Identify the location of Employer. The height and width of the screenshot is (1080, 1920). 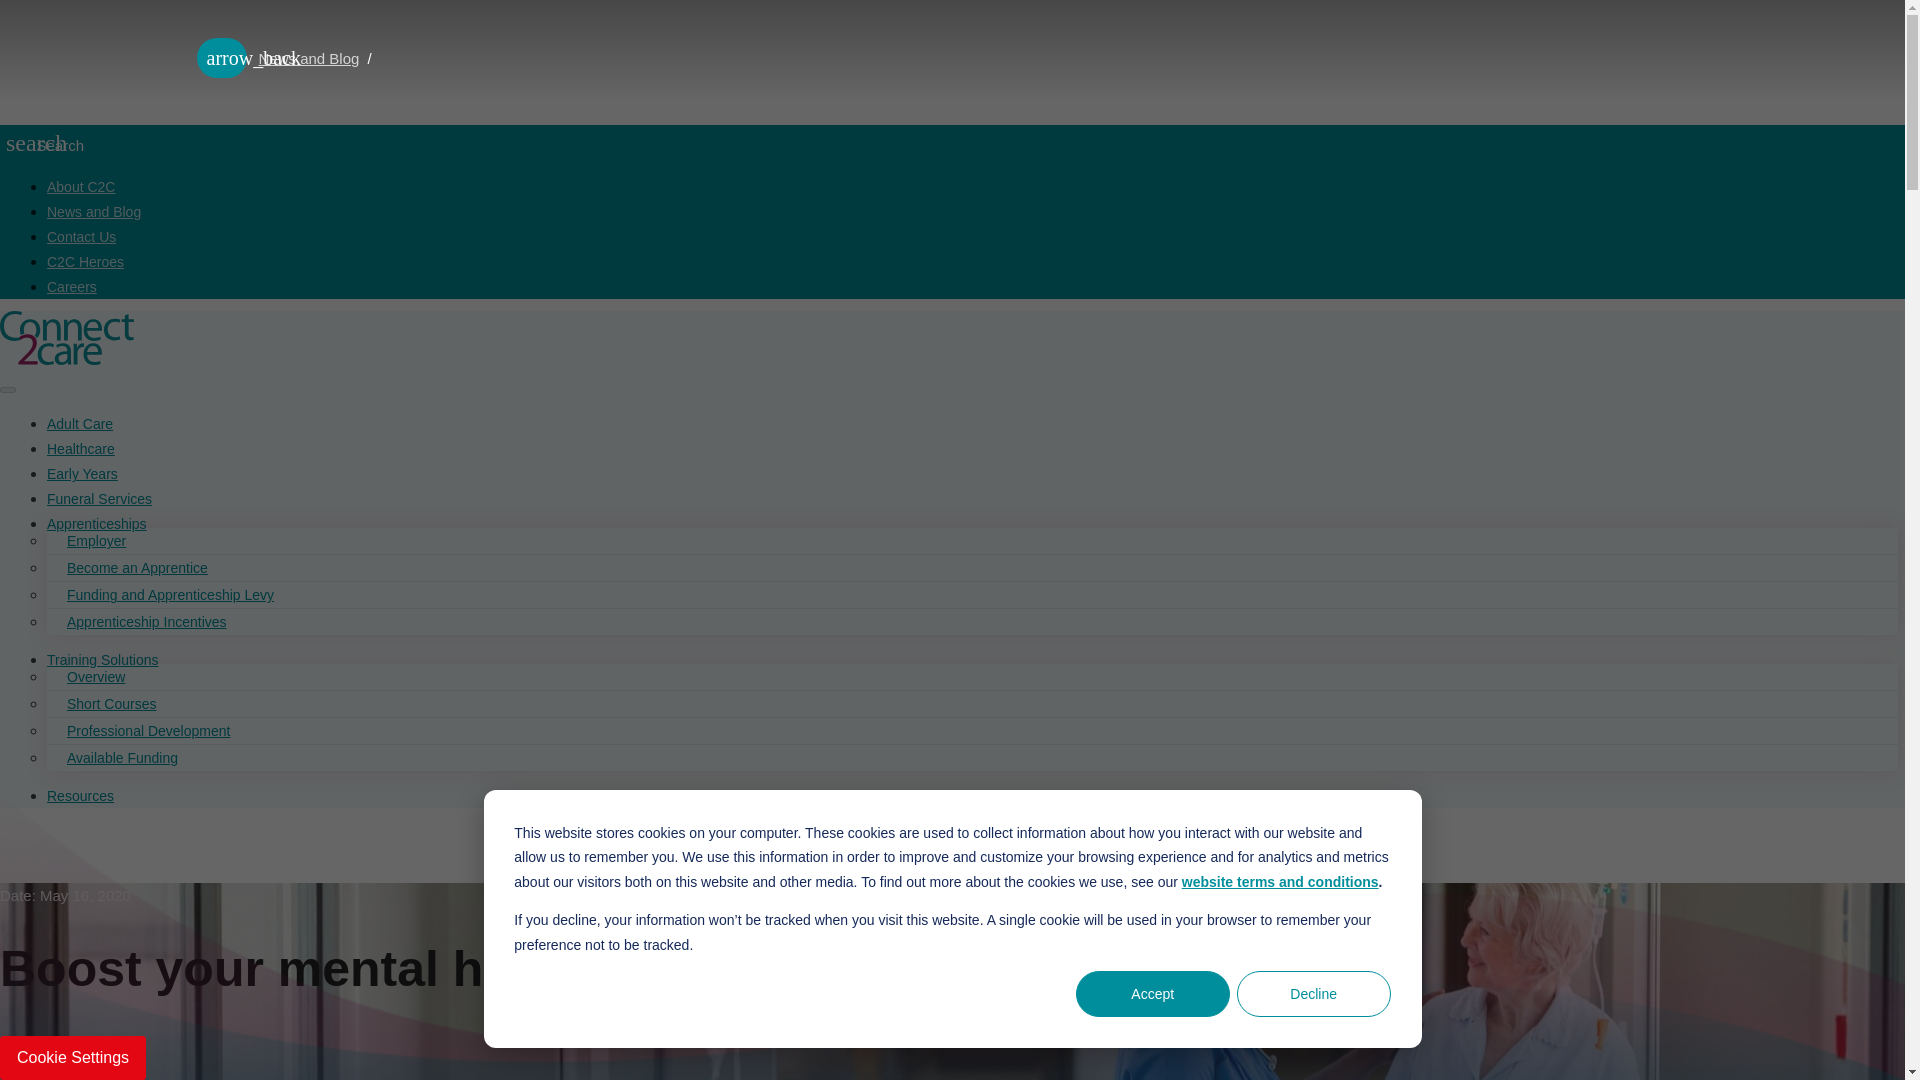
(96, 540).